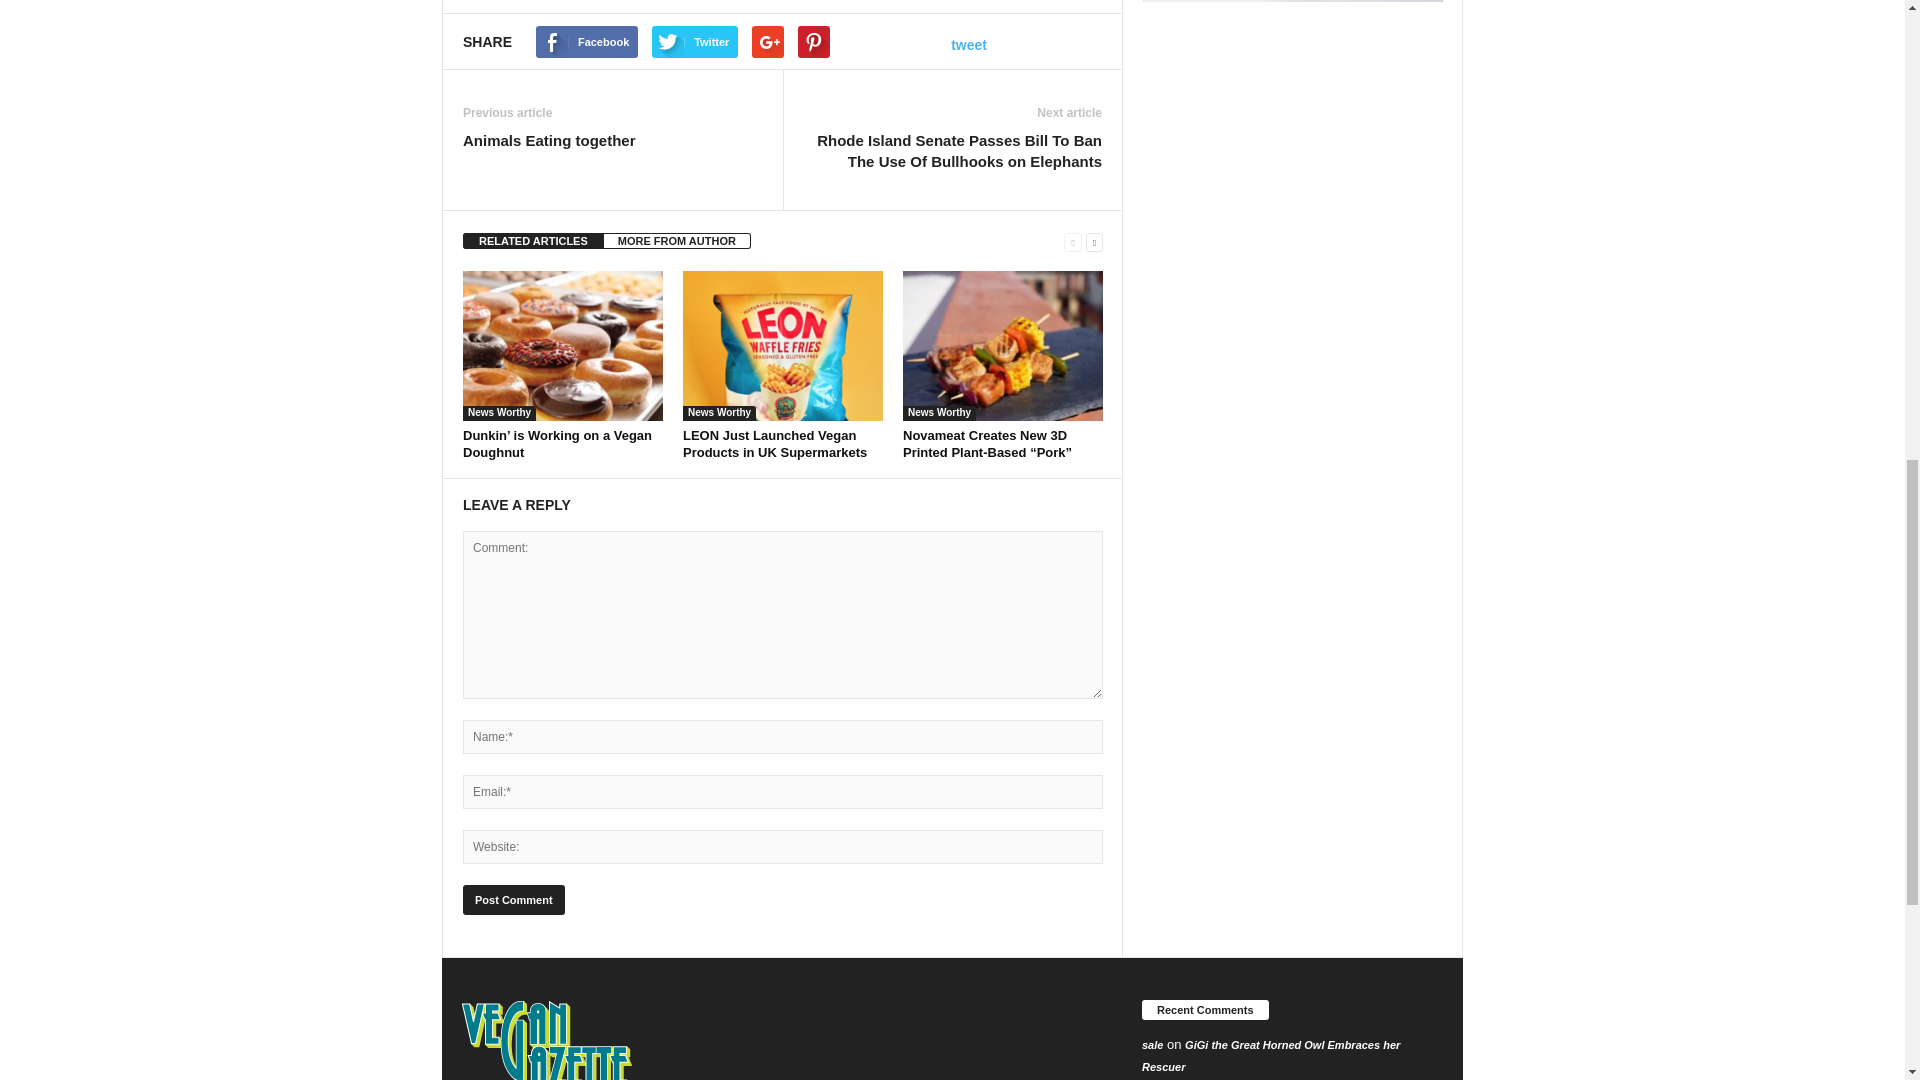 The image size is (1920, 1080). I want to click on LEON Just Launched Vegan Products in UK Supermarkets, so click(783, 346).